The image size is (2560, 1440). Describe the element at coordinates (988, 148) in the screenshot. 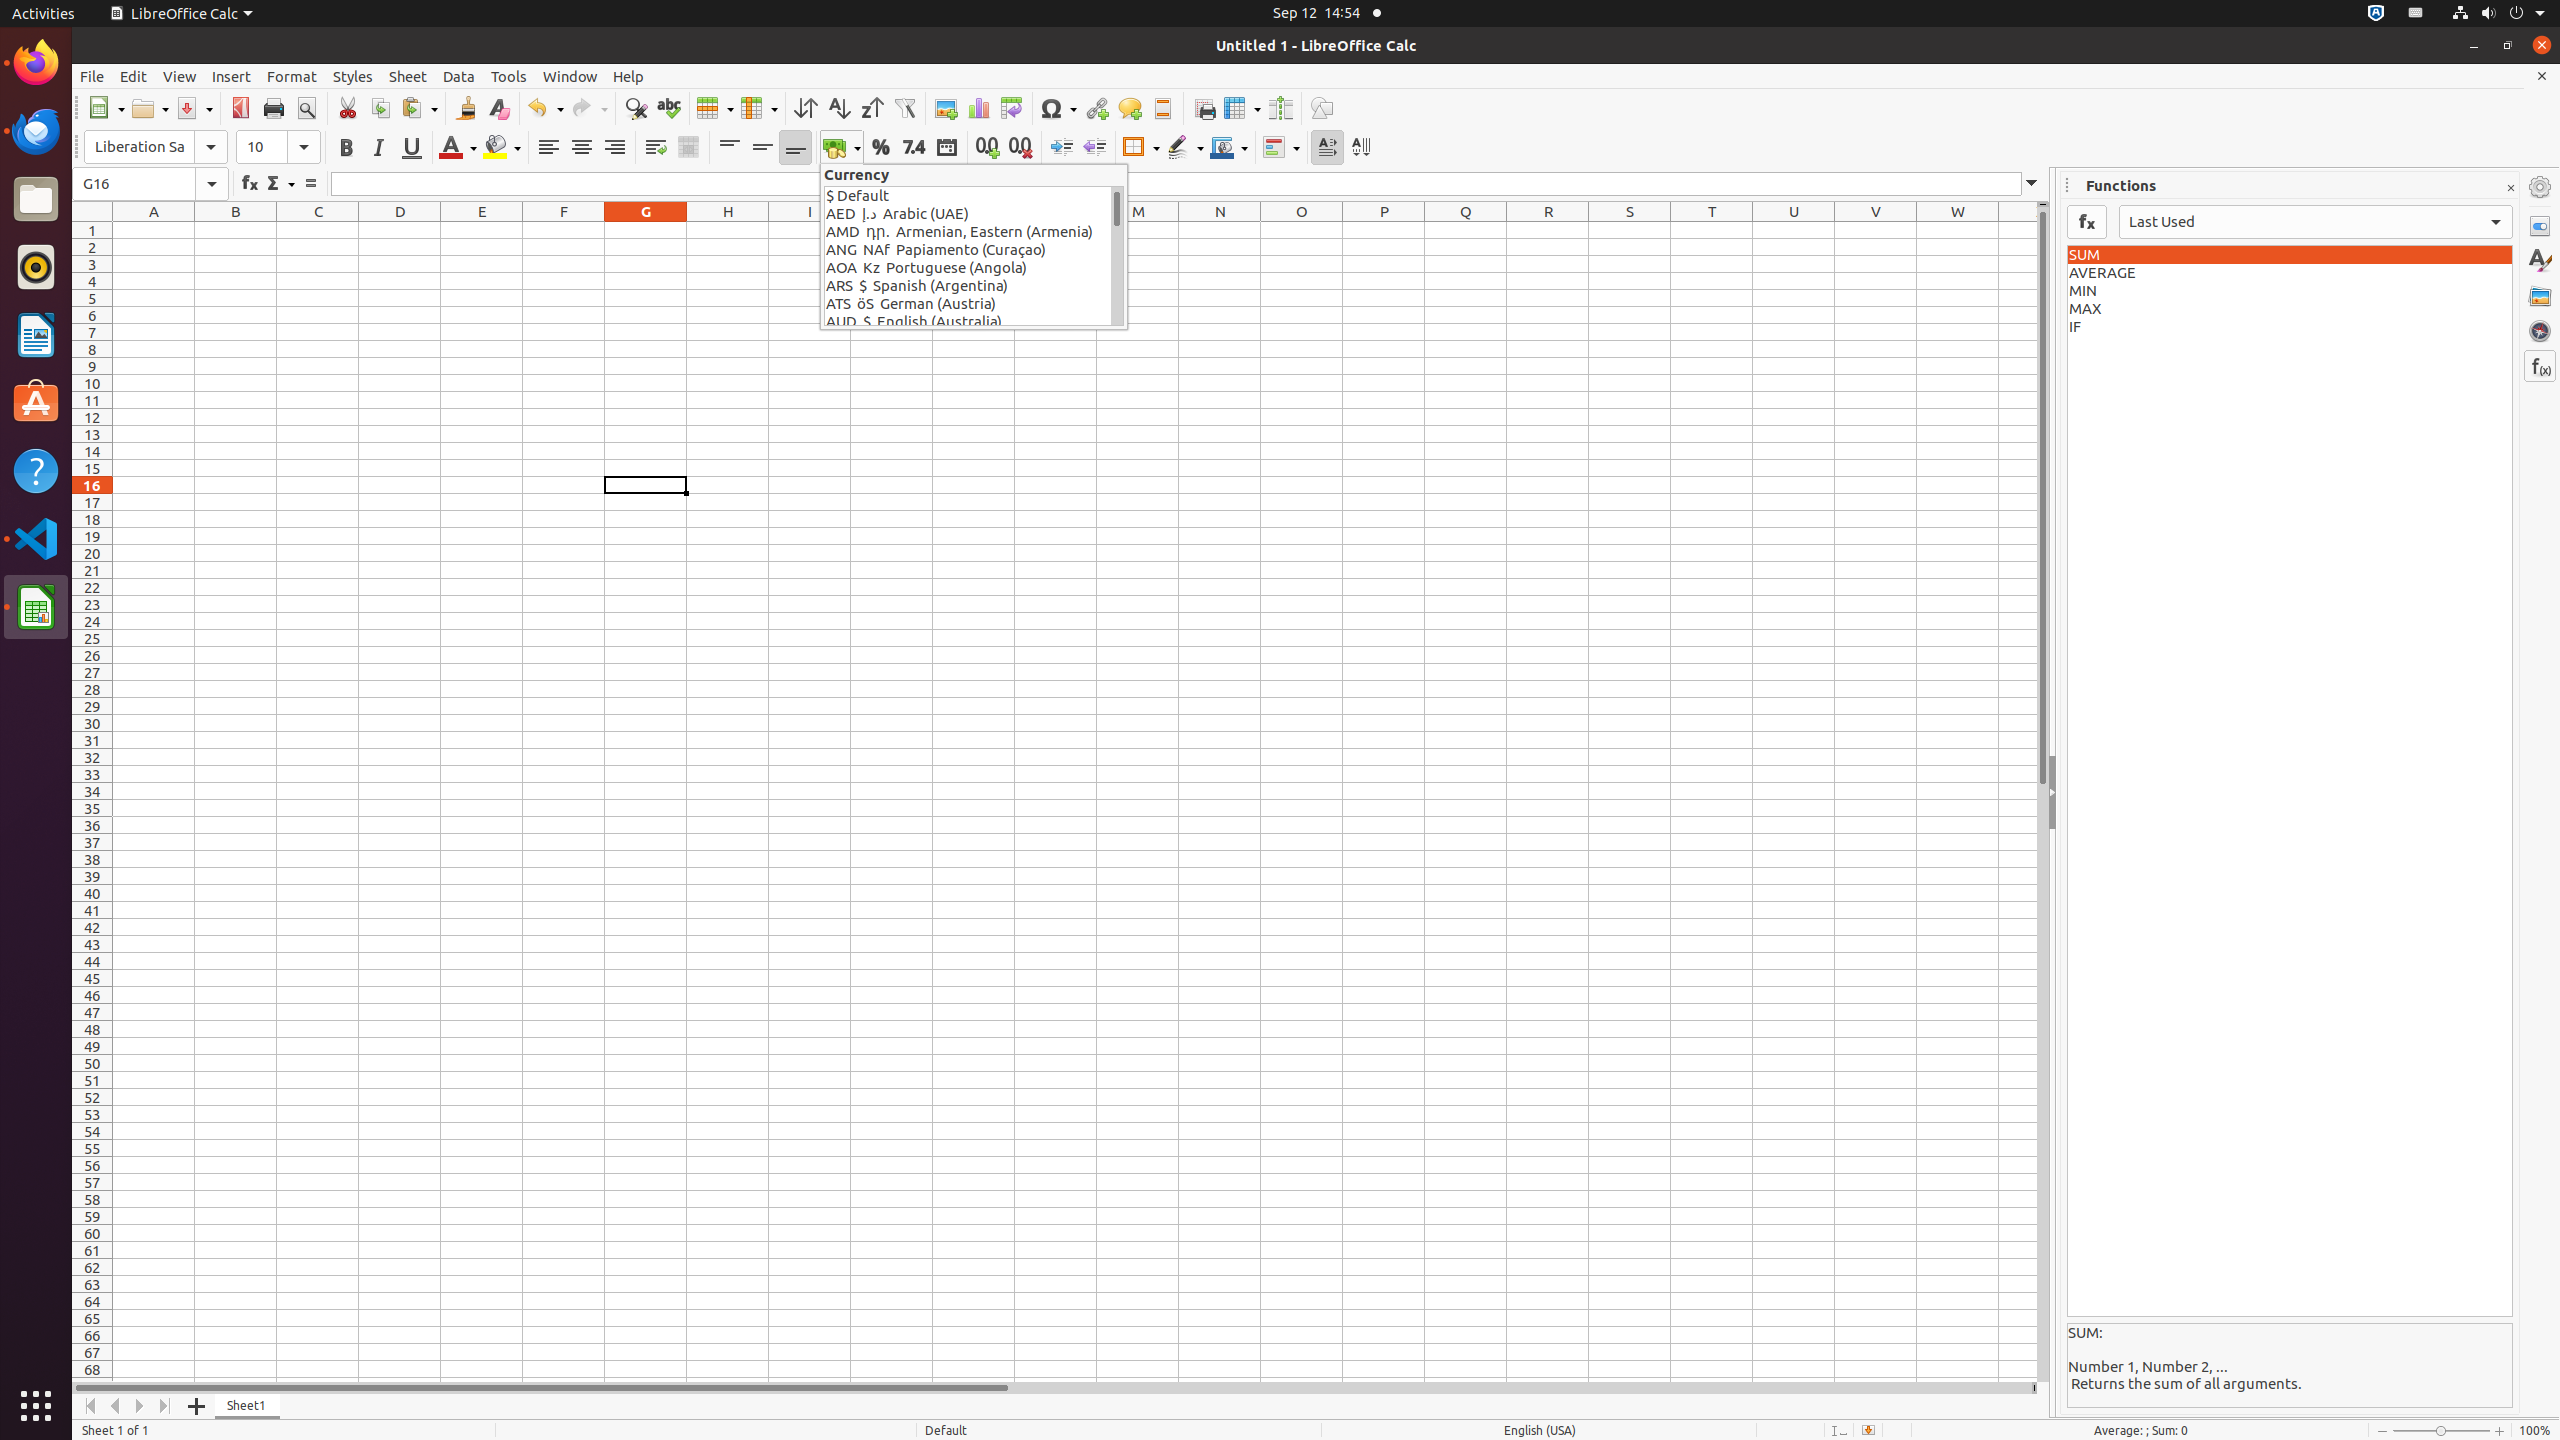

I see `Add Decimal Place` at that location.